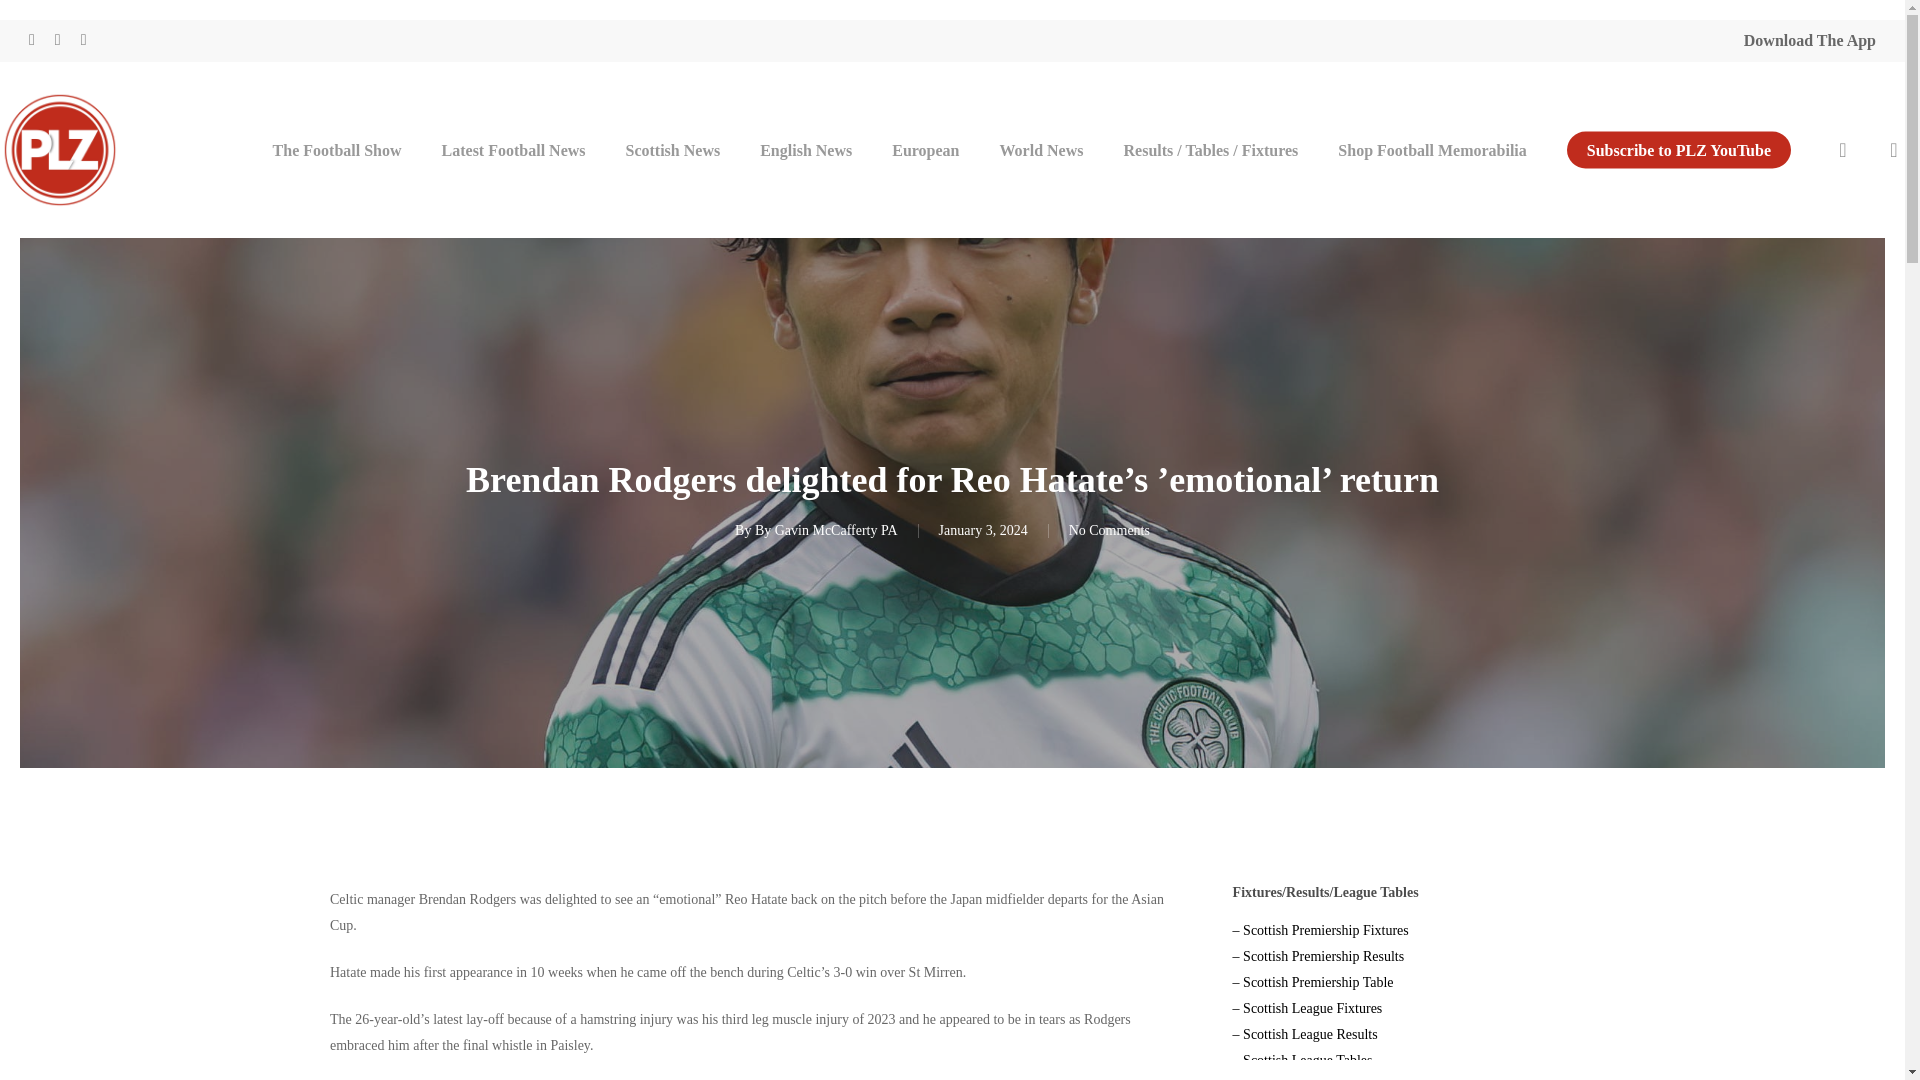  What do you see at coordinates (805, 148) in the screenshot?
I see `English News` at bounding box center [805, 148].